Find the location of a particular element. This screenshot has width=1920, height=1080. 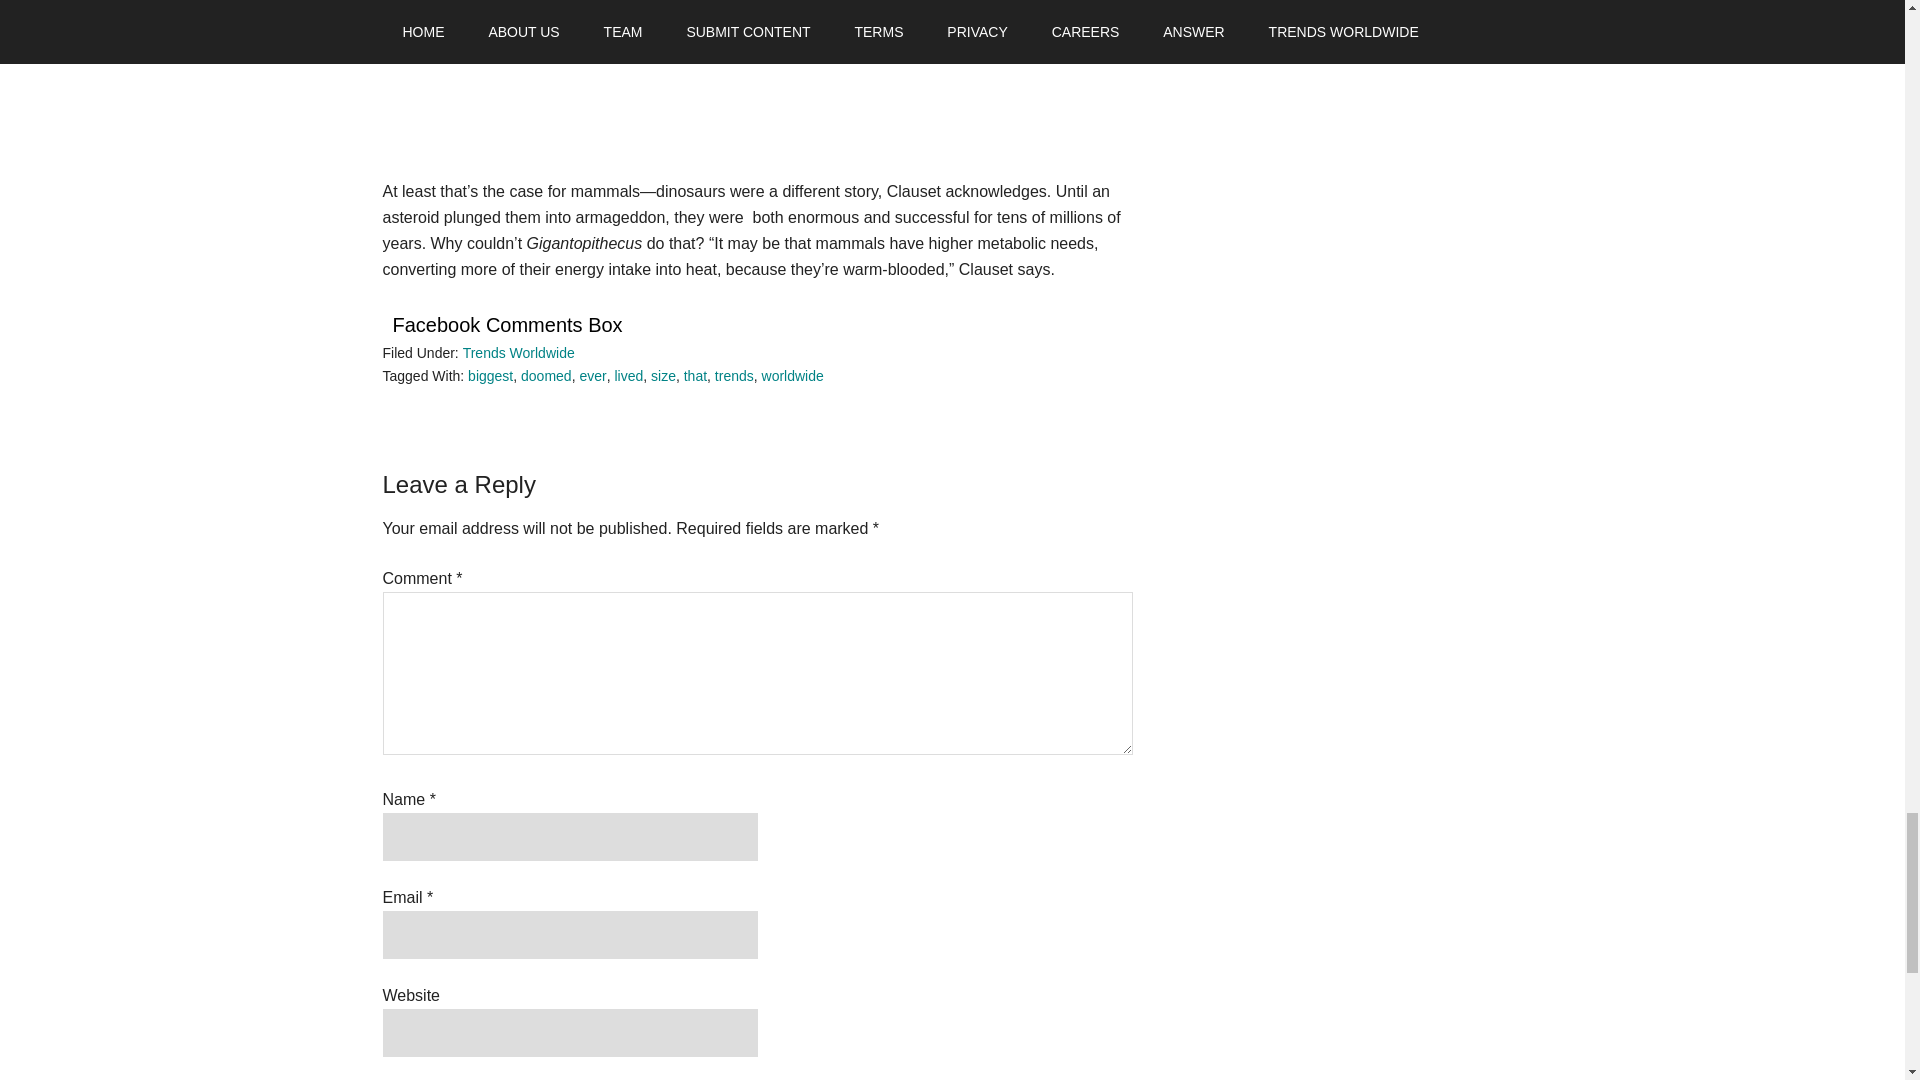

trends is located at coordinates (734, 376).